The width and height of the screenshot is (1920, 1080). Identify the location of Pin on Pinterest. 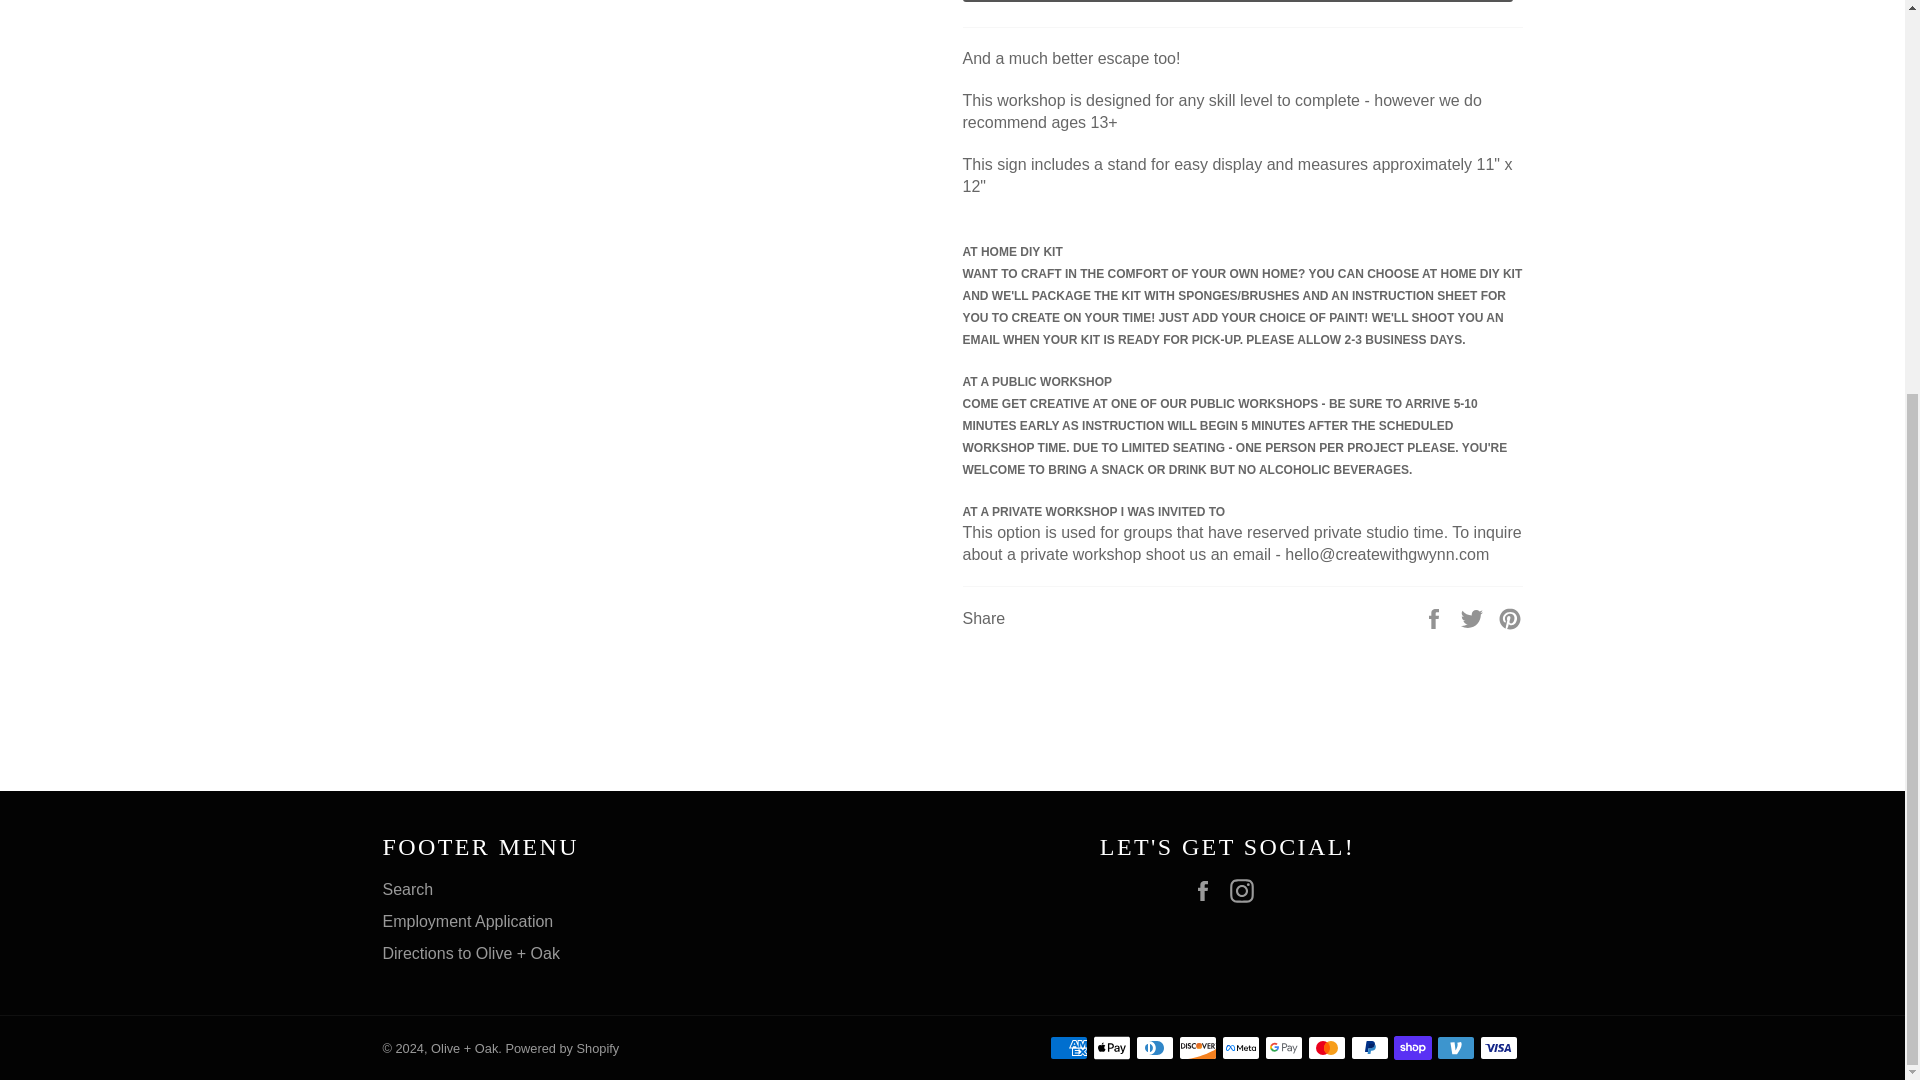
(1510, 618).